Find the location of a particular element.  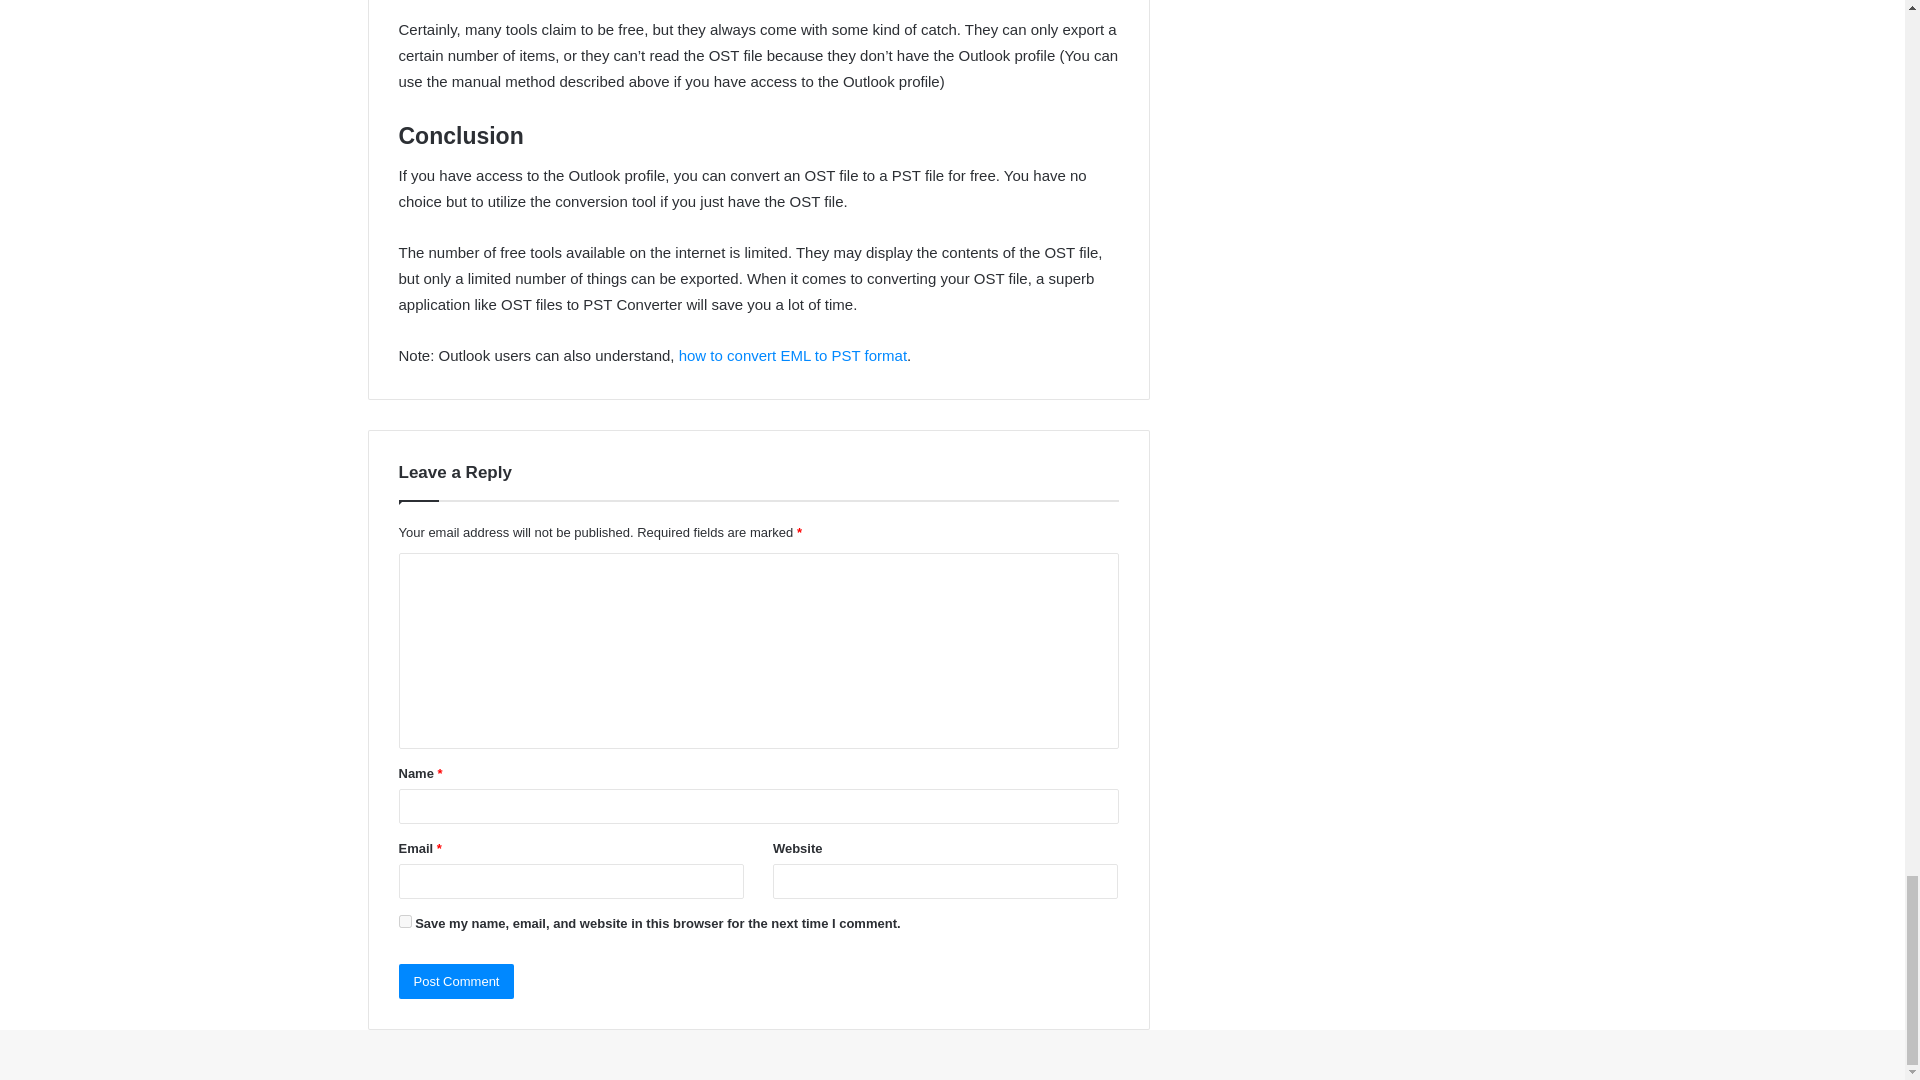

how to convert EML to PST format is located at coordinates (792, 354).